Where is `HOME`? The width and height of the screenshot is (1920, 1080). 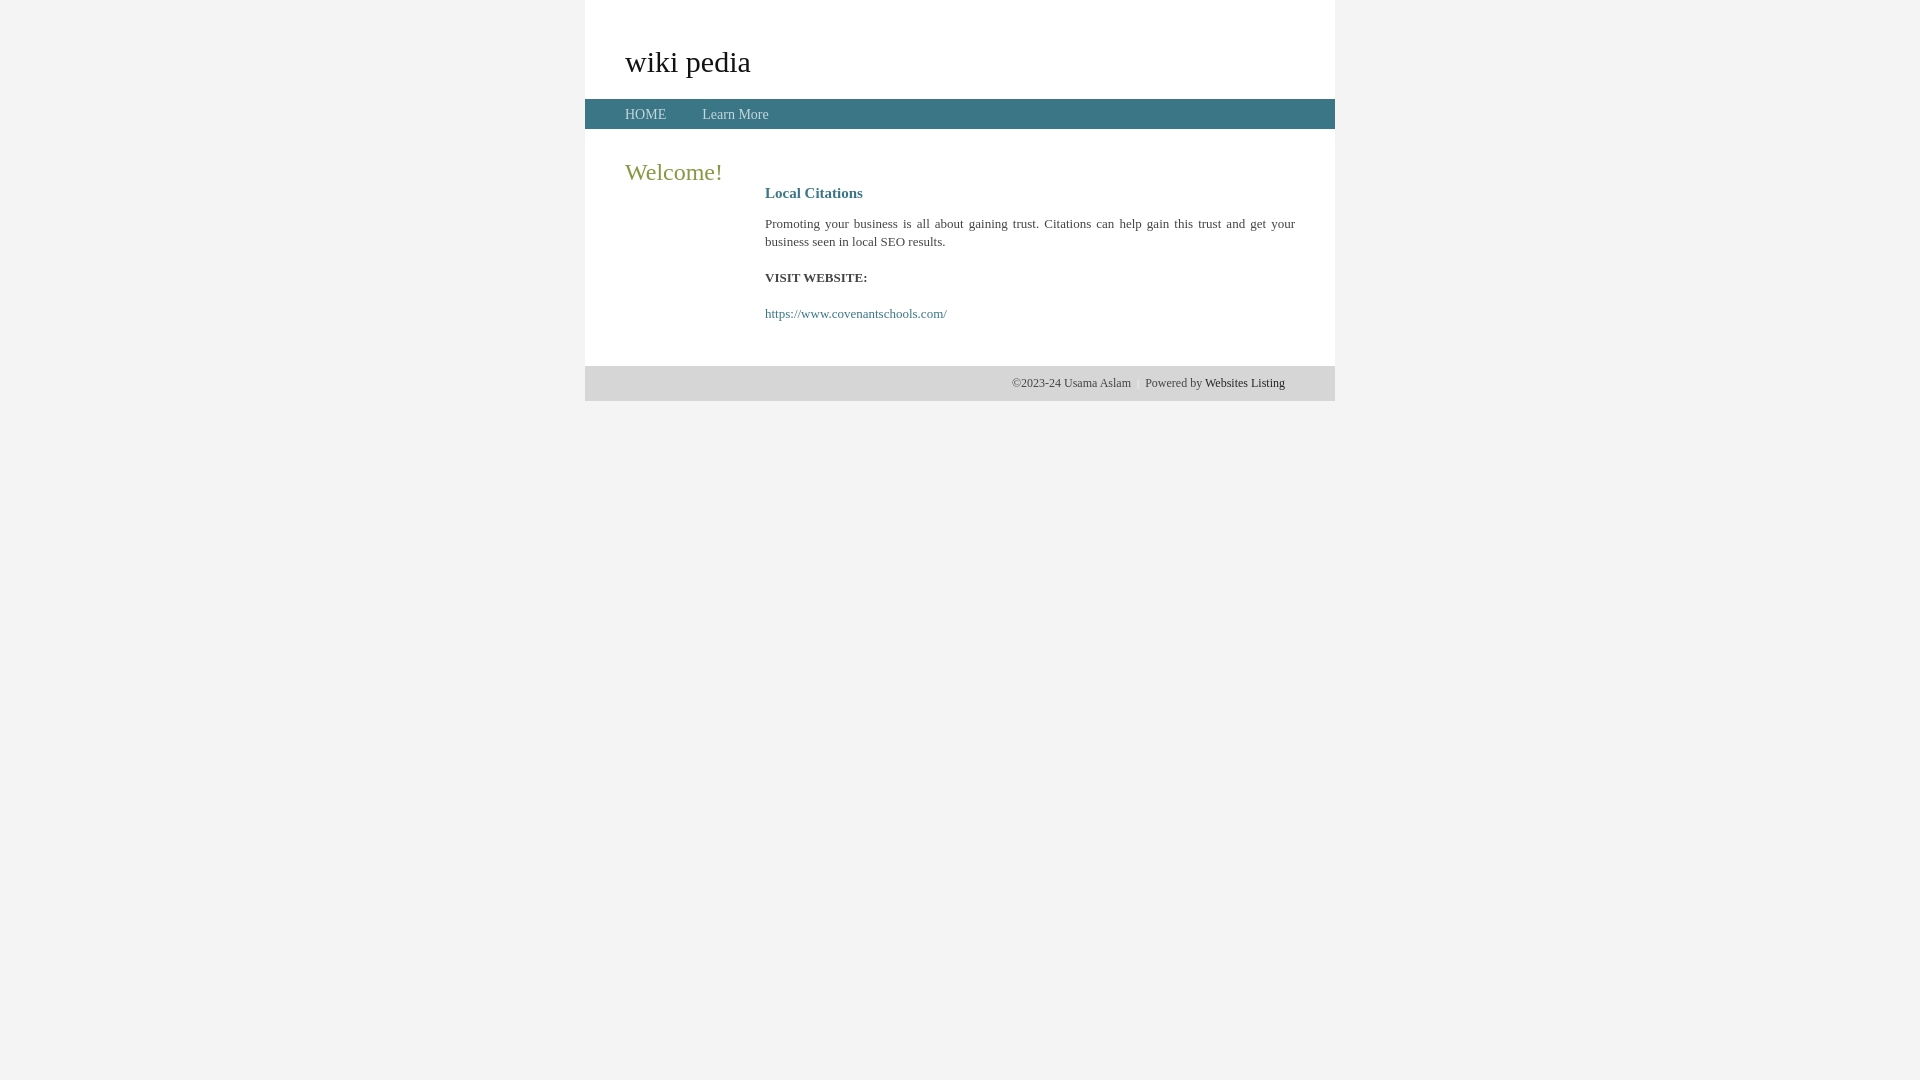
HOME is located at coordinates (646, 114).